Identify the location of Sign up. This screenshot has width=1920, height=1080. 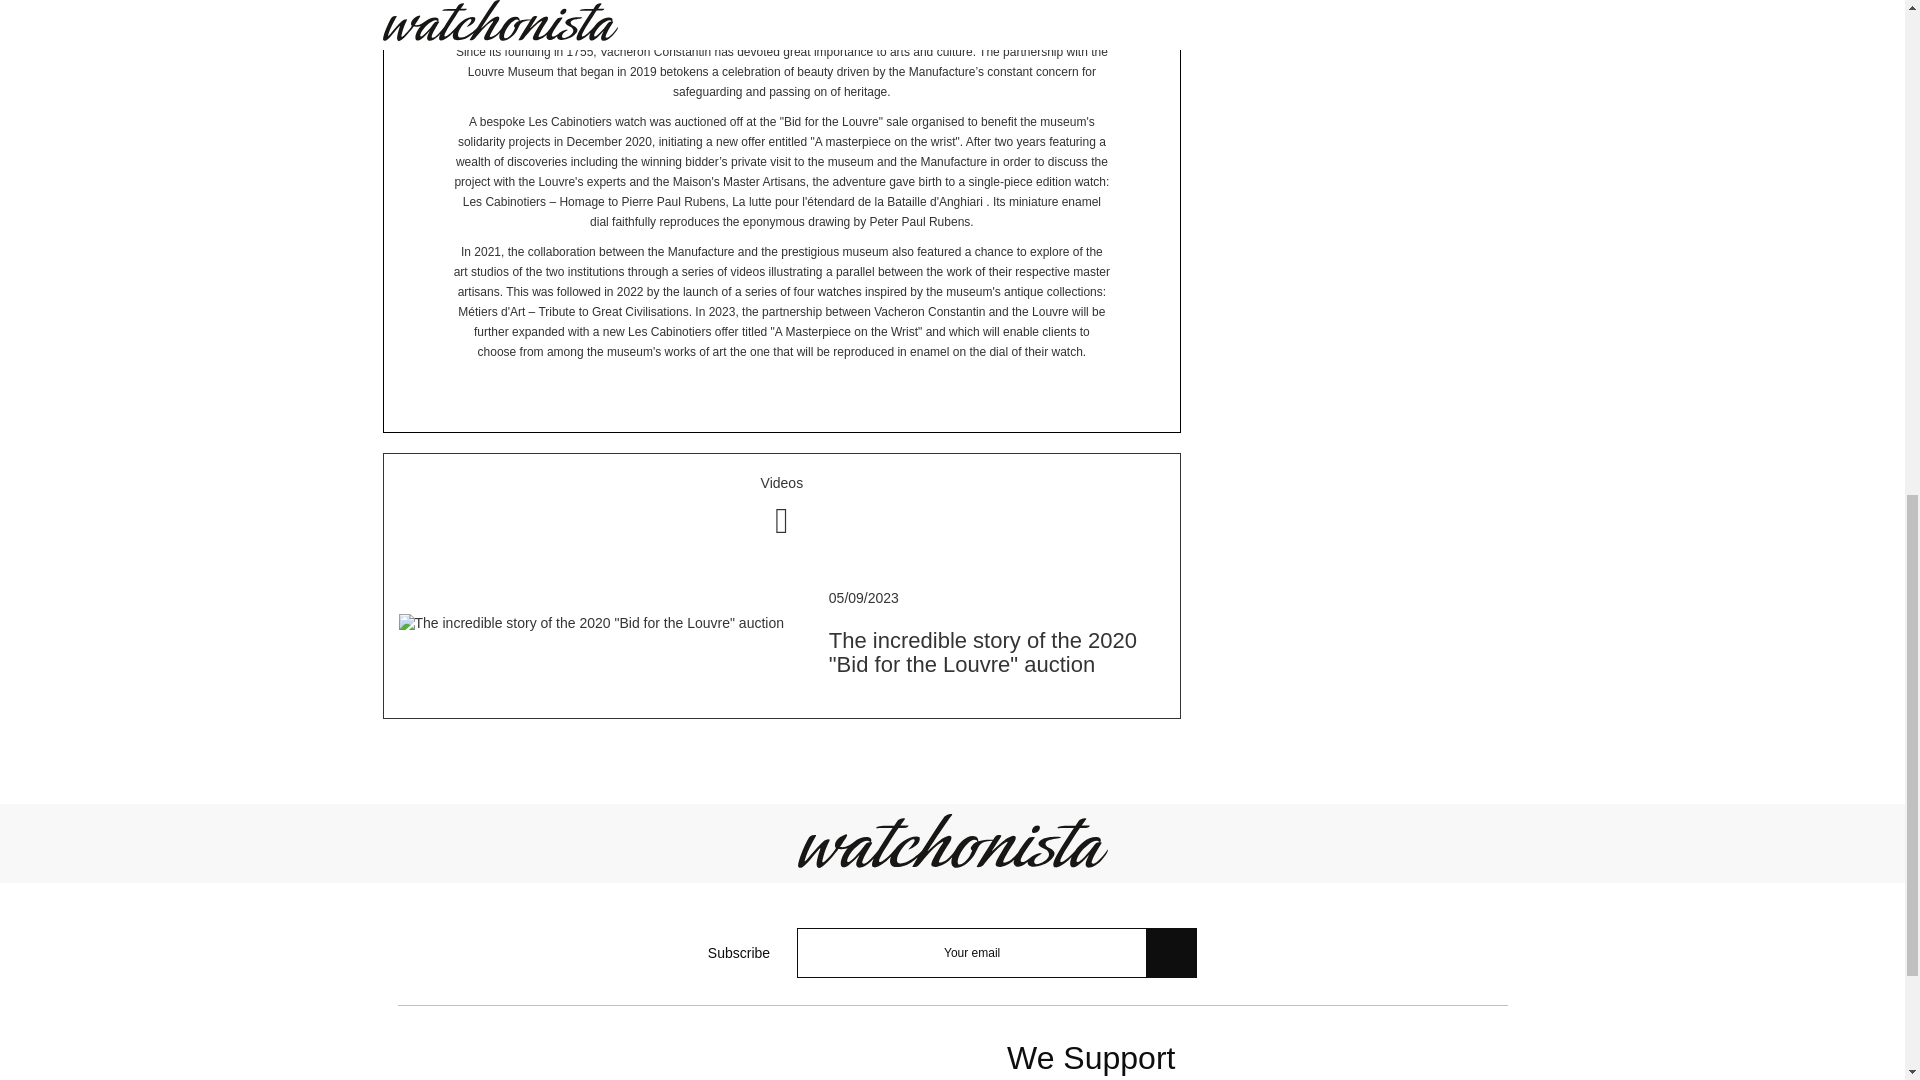
(1790, 394).